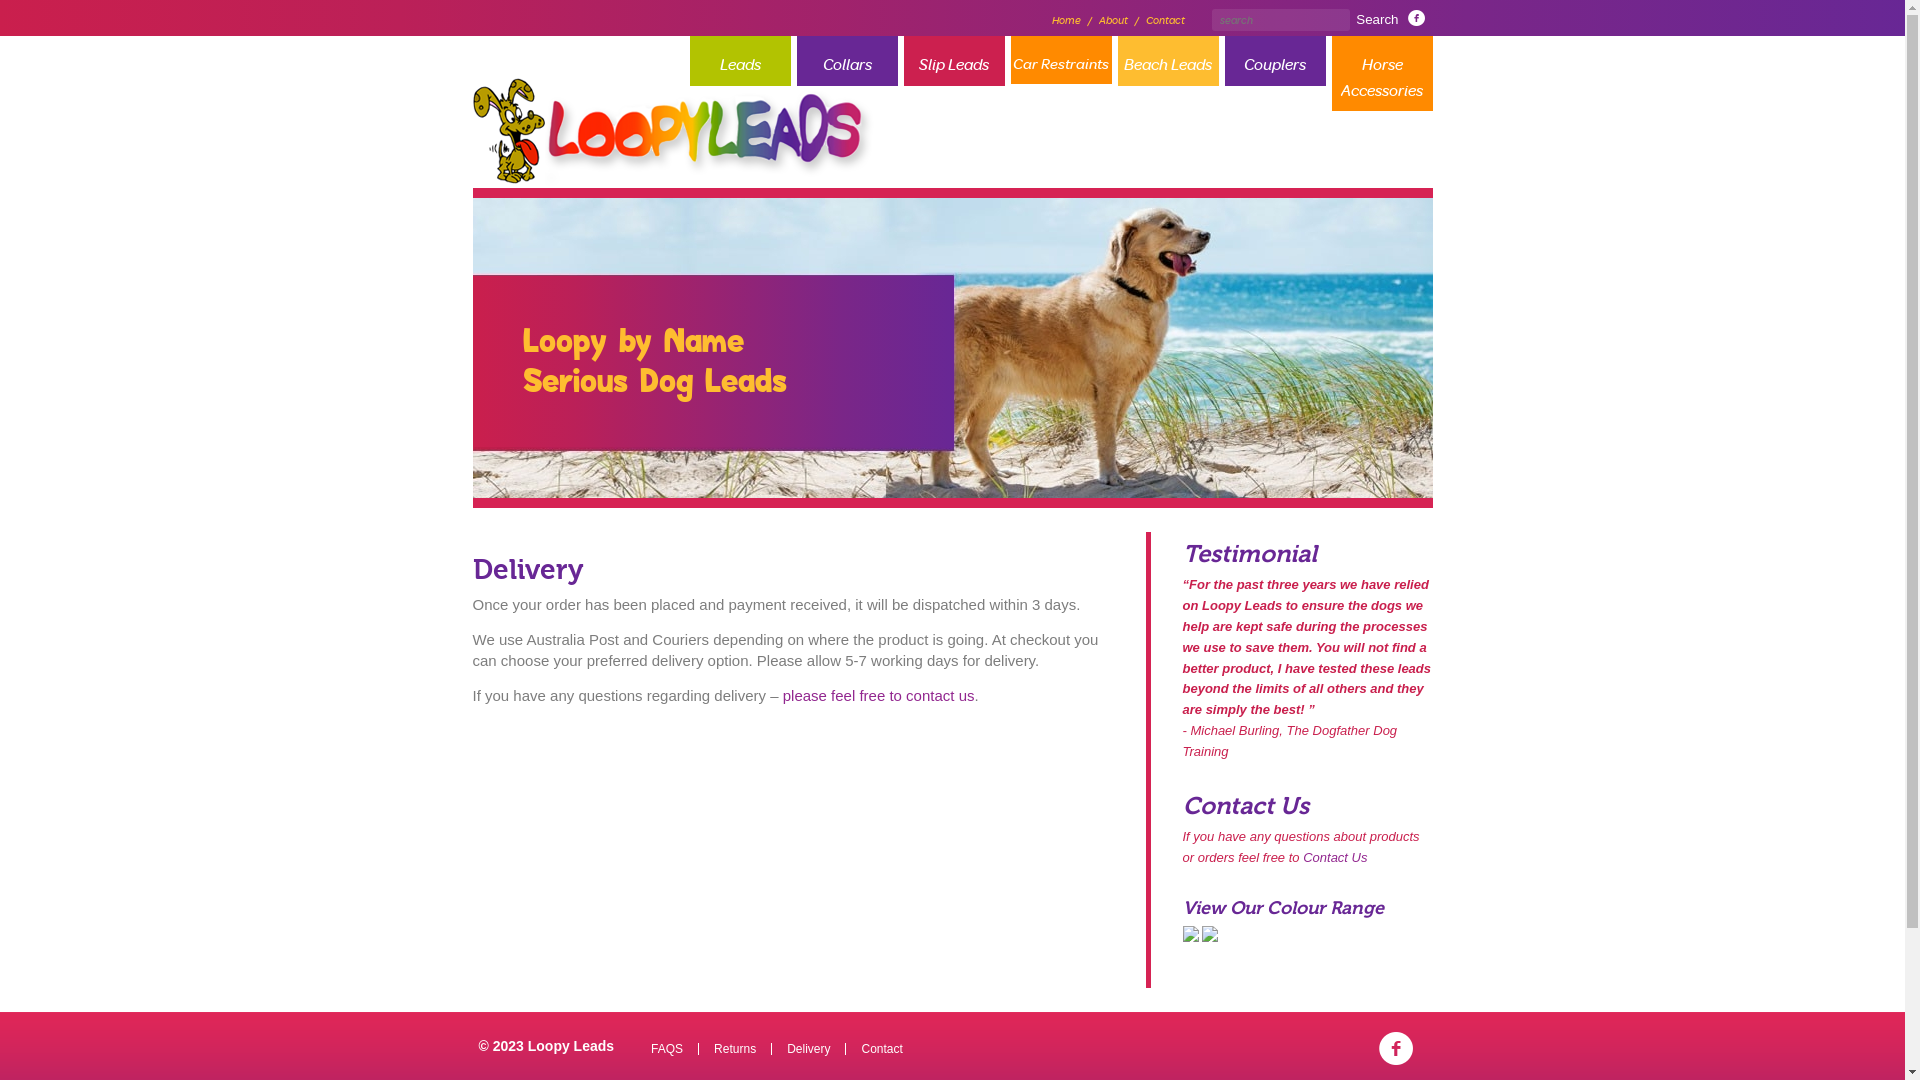 The image size is (1920, 1080). Describe the element at coordinates (1382, 74) in the screenshot. I see `Horse Accessories` at that location.